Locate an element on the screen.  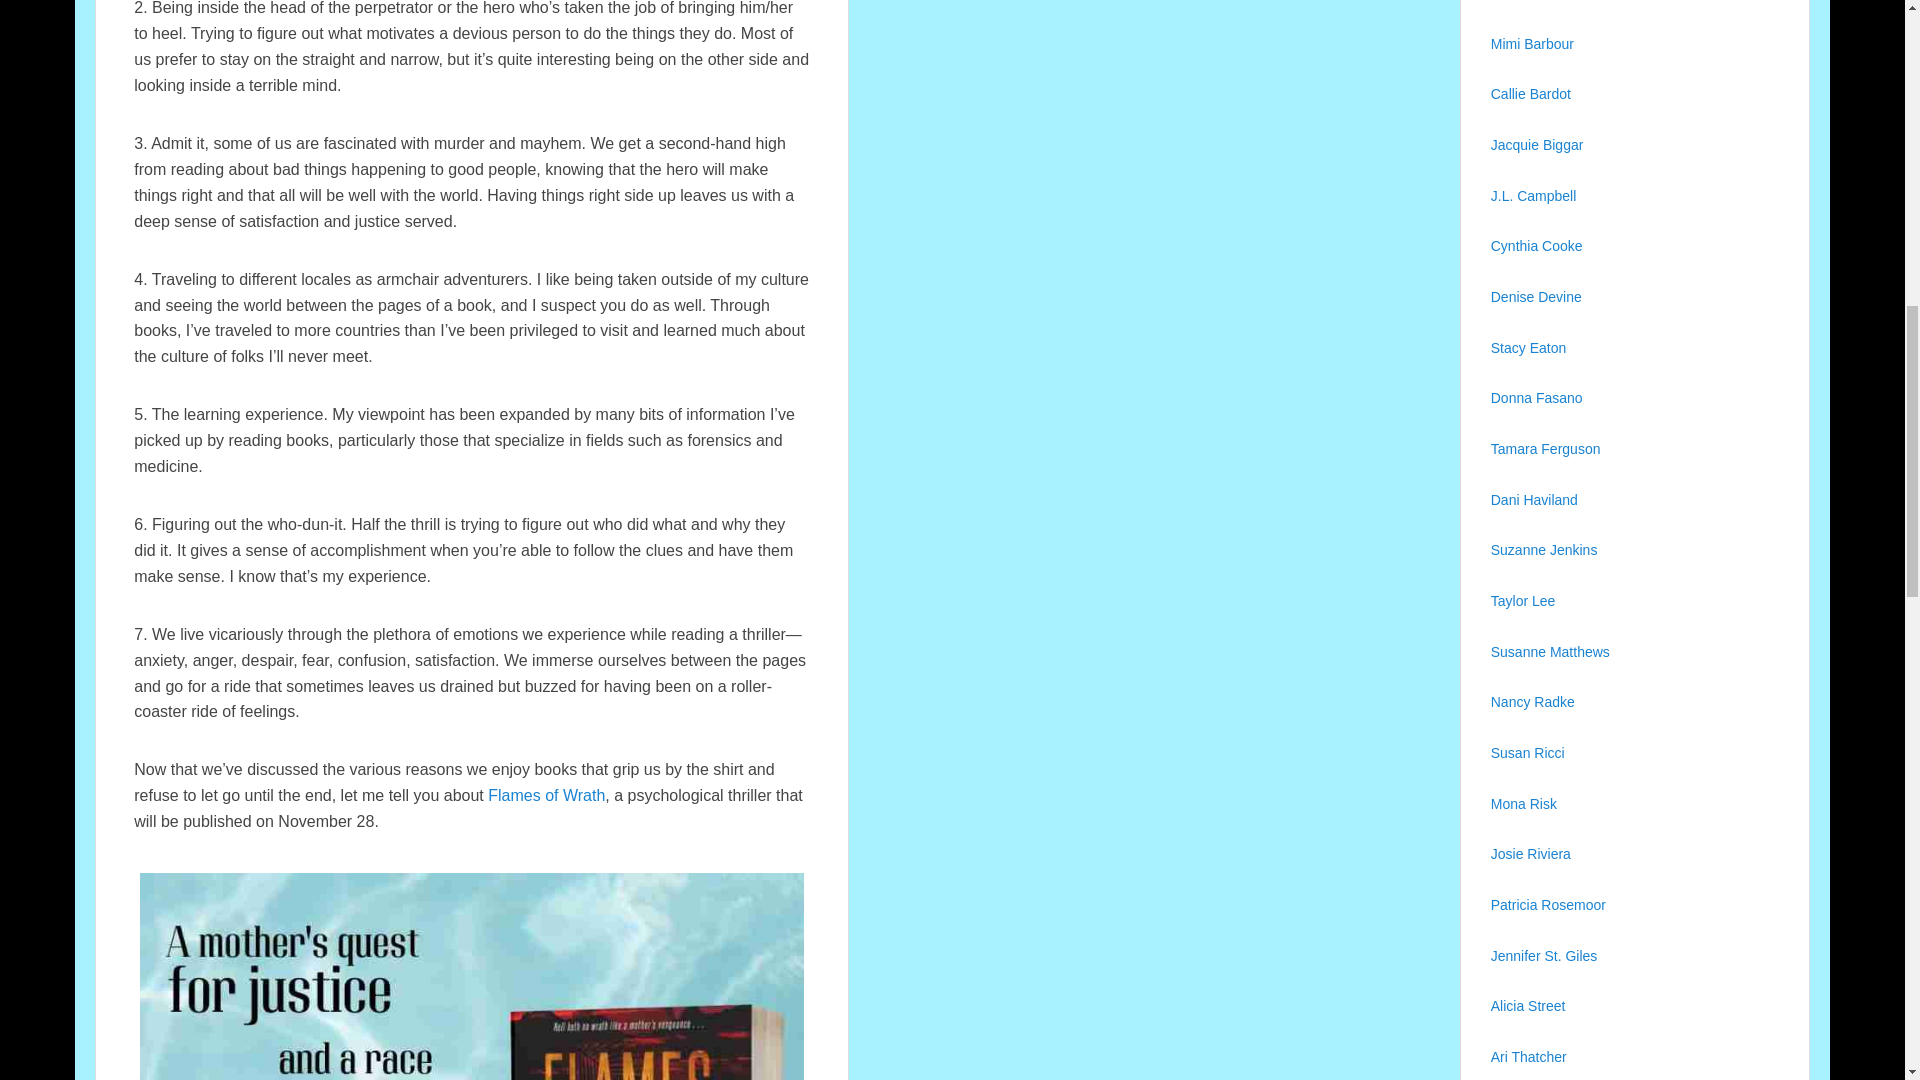
Leanne Banks  is located at coordinates (1538, 0).